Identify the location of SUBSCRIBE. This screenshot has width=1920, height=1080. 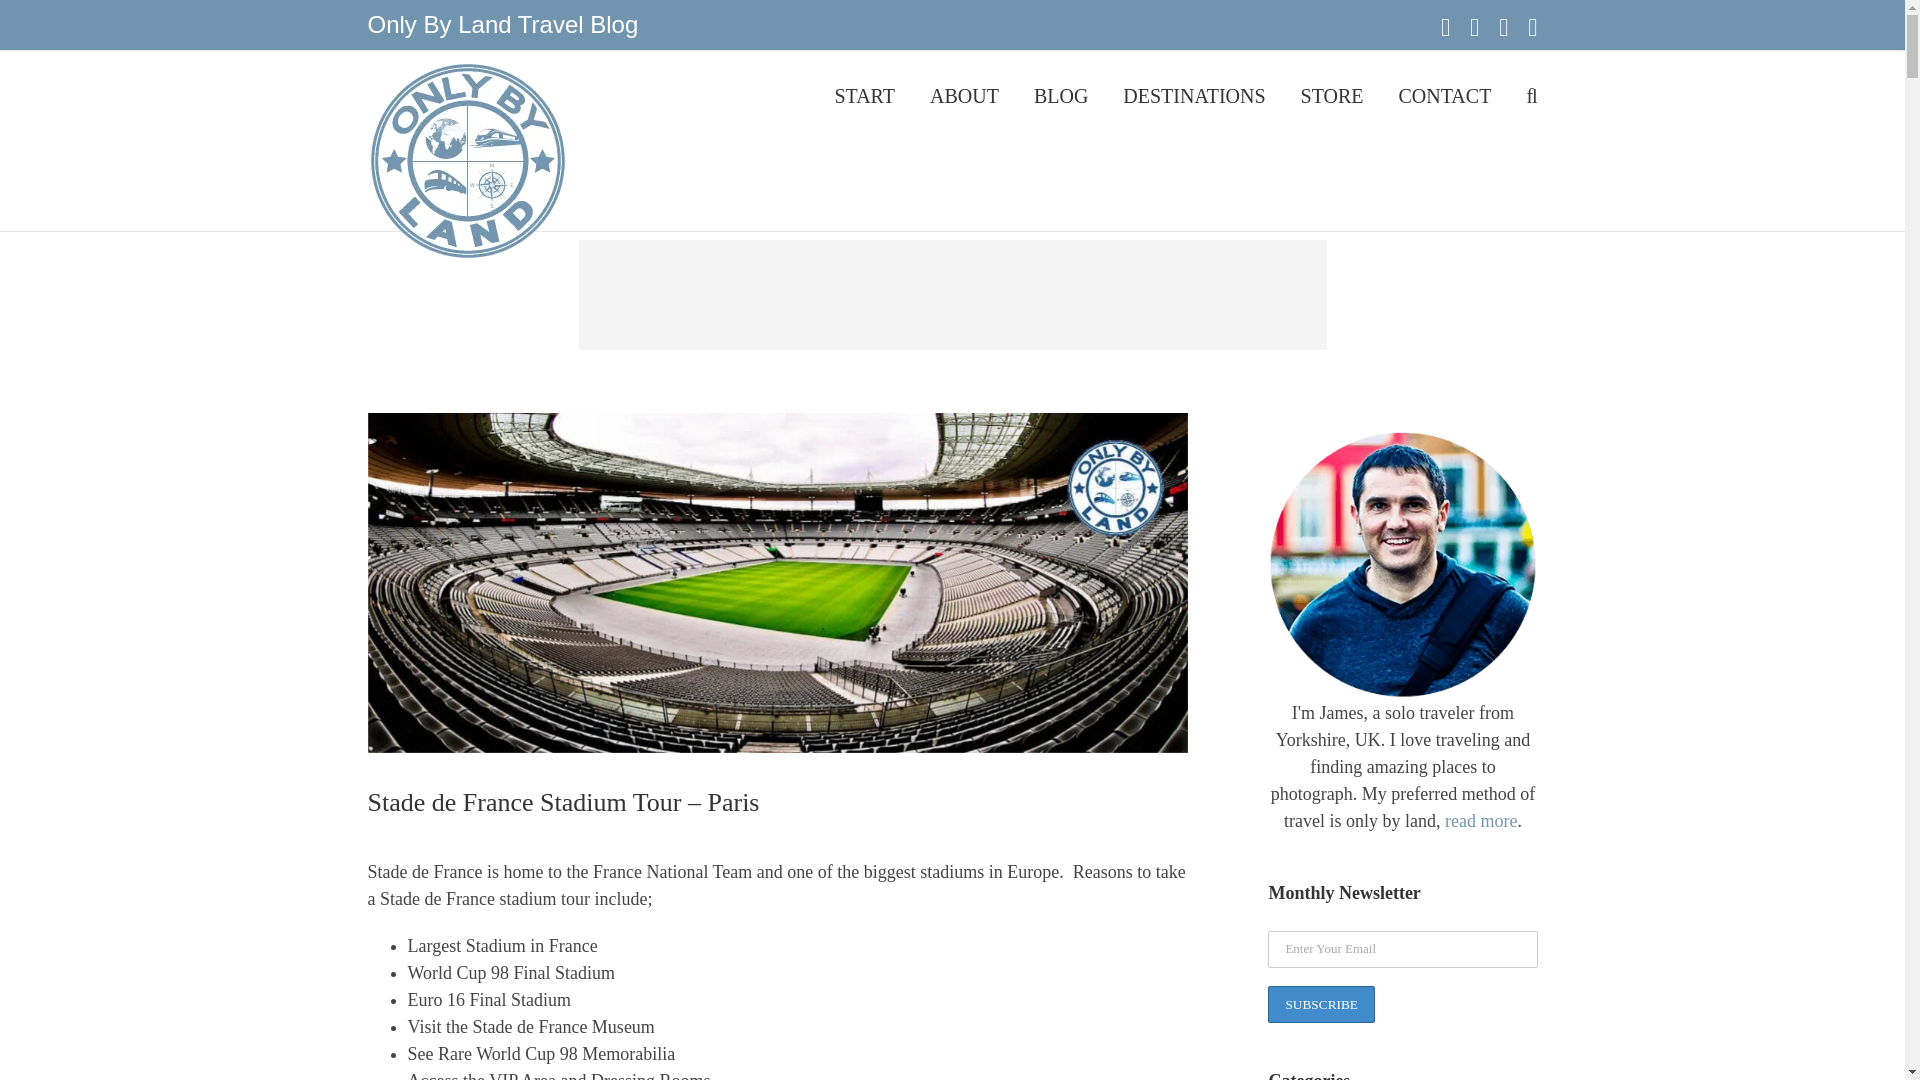
(1320, 1004).